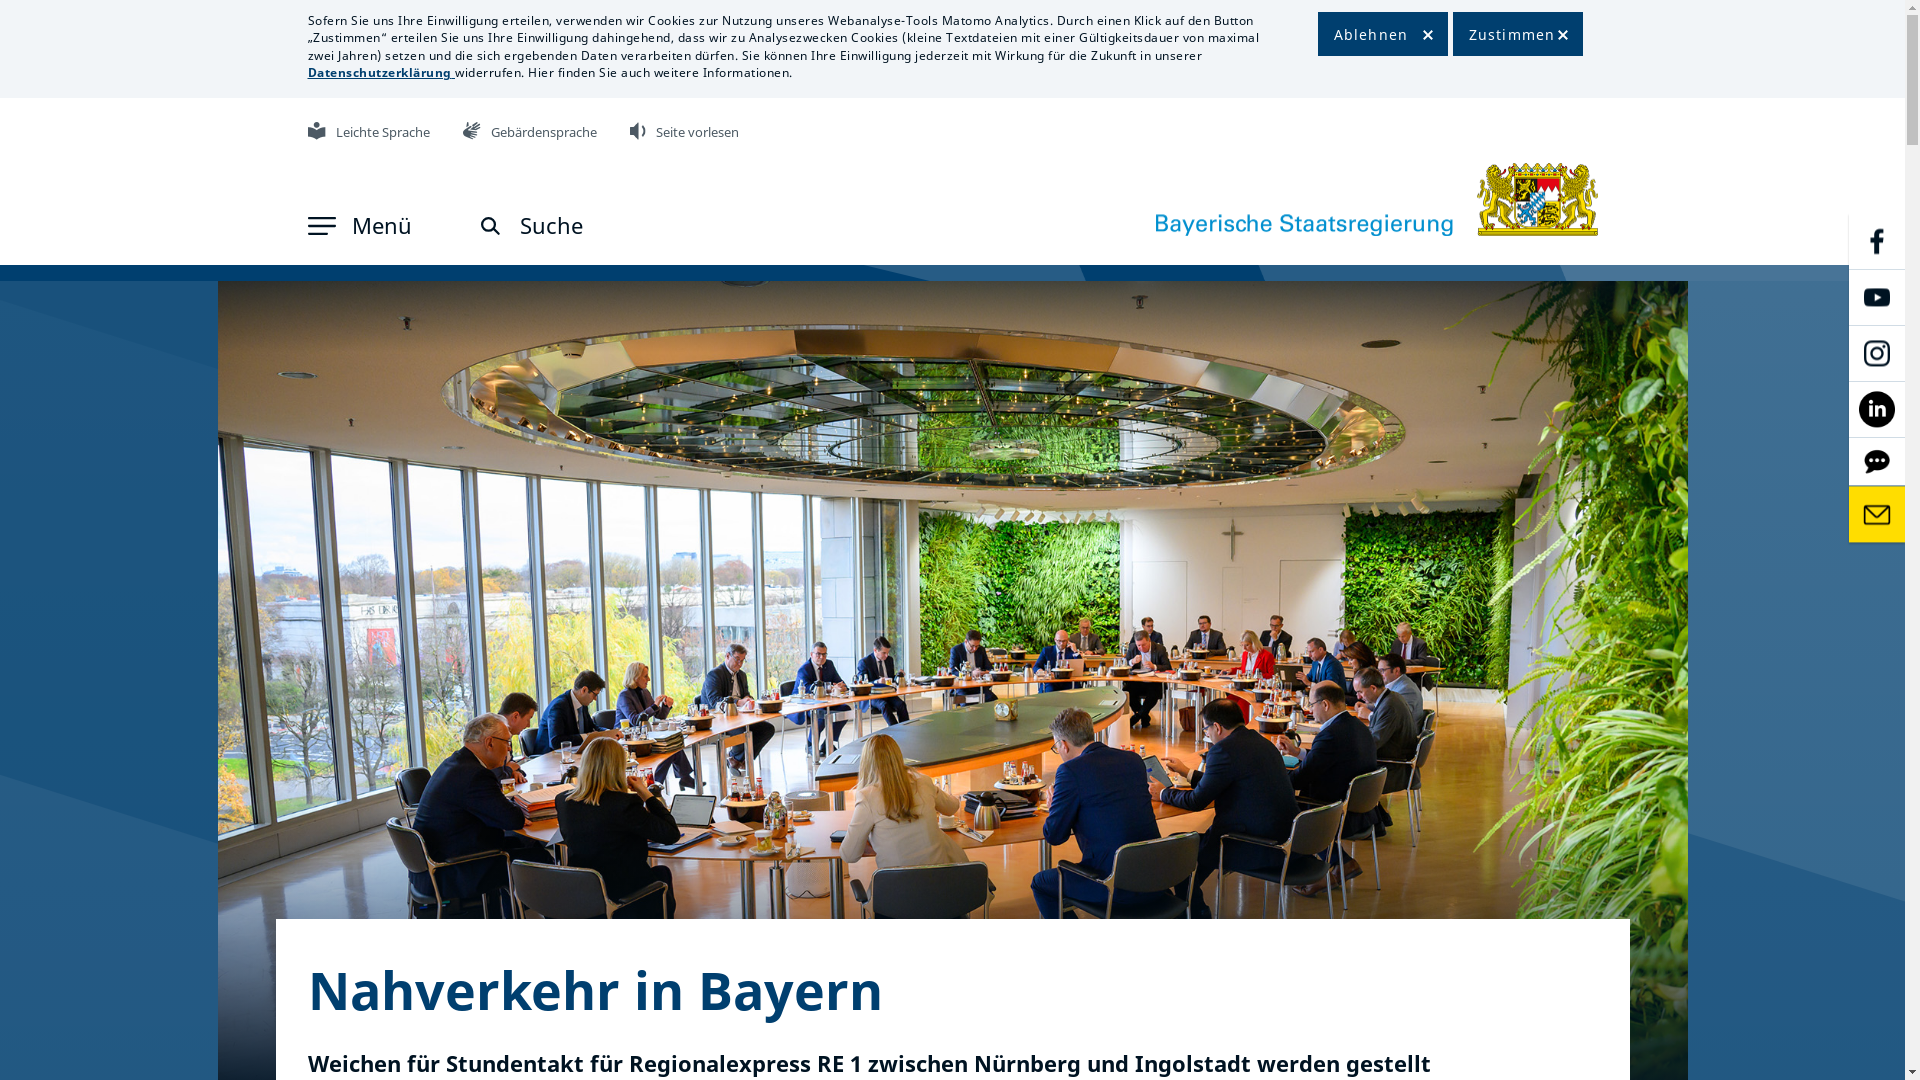 This screenshot has width=1920, height=1080. What do you see at coordinates (322, 225) in the screenshot?
I see `Menu aufklappen` at bounding box center [322, 225].